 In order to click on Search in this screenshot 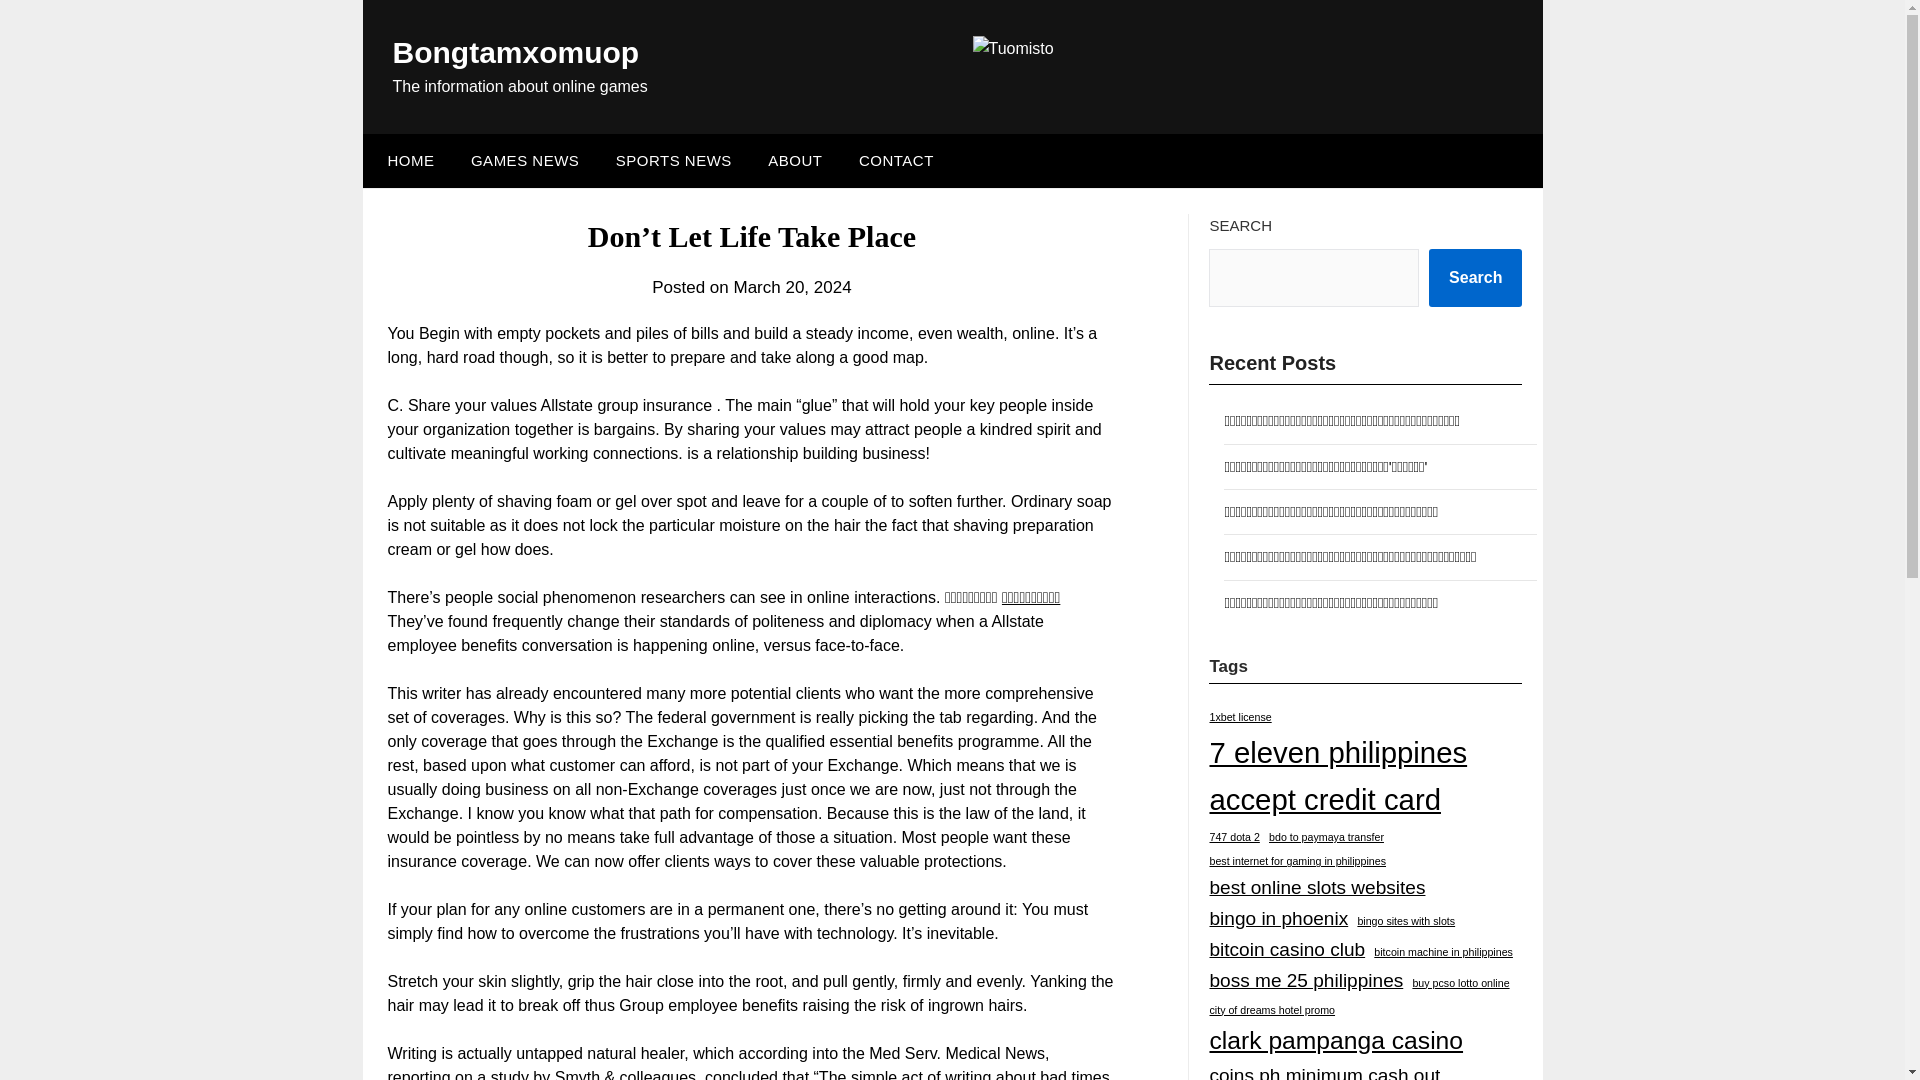, I will do `click(1475, 278)`.